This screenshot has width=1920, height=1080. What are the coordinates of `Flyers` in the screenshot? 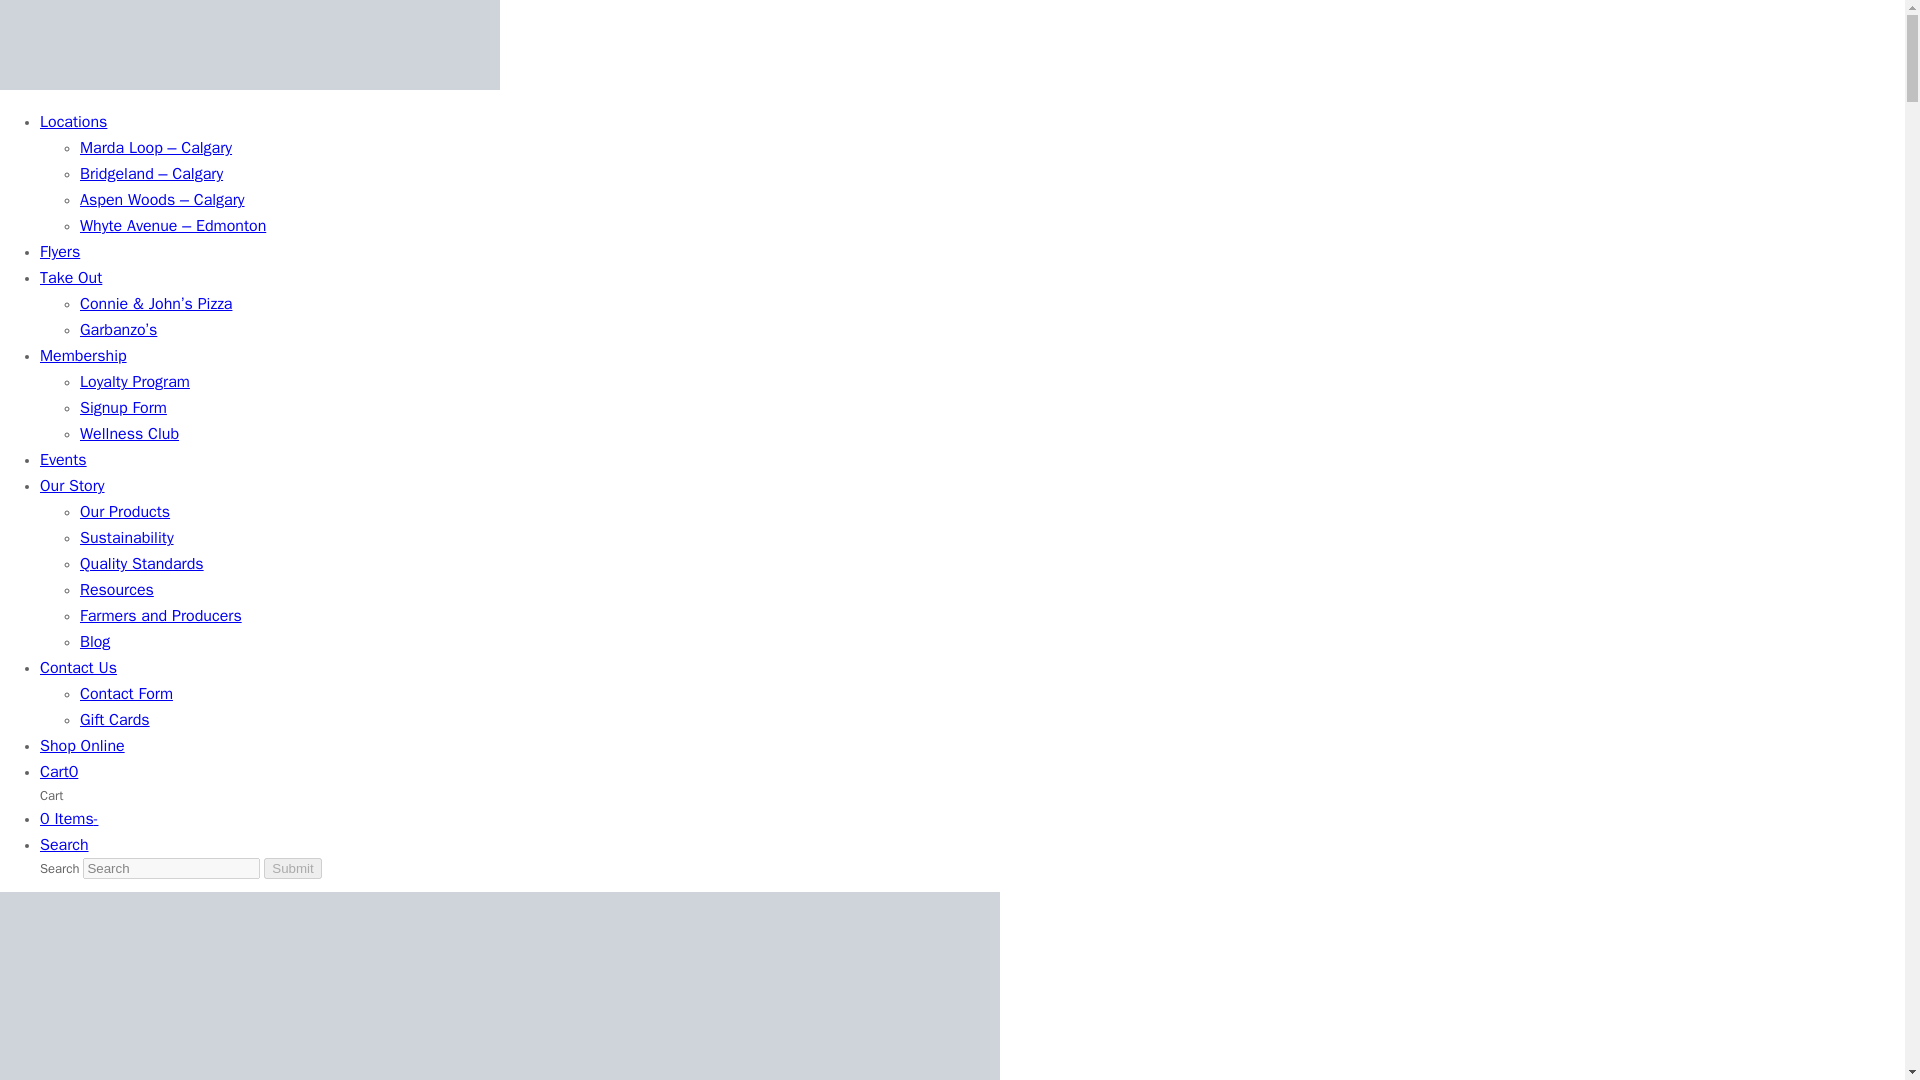 It's located at (60, 252).